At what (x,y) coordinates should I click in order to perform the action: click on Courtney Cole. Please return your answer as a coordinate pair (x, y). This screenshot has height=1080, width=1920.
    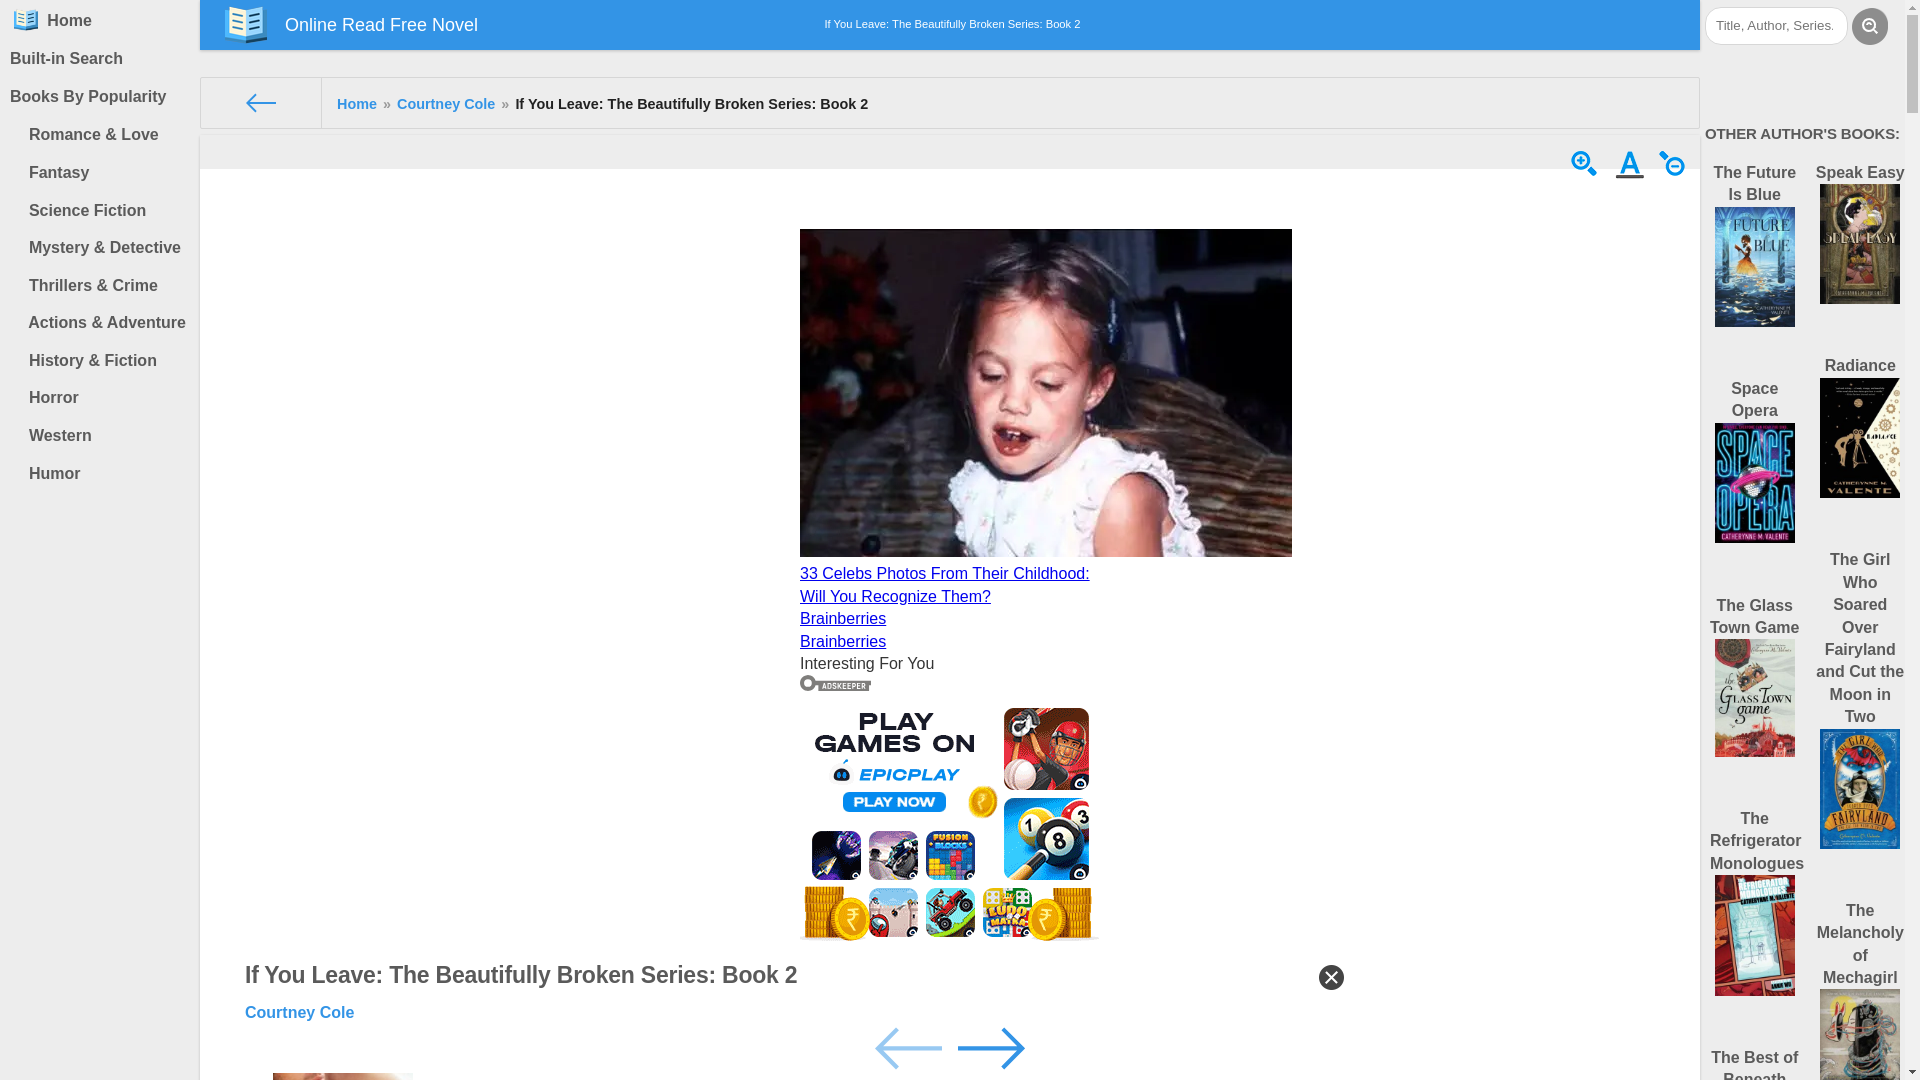
    Looking at the image, I should click on (446, 104).